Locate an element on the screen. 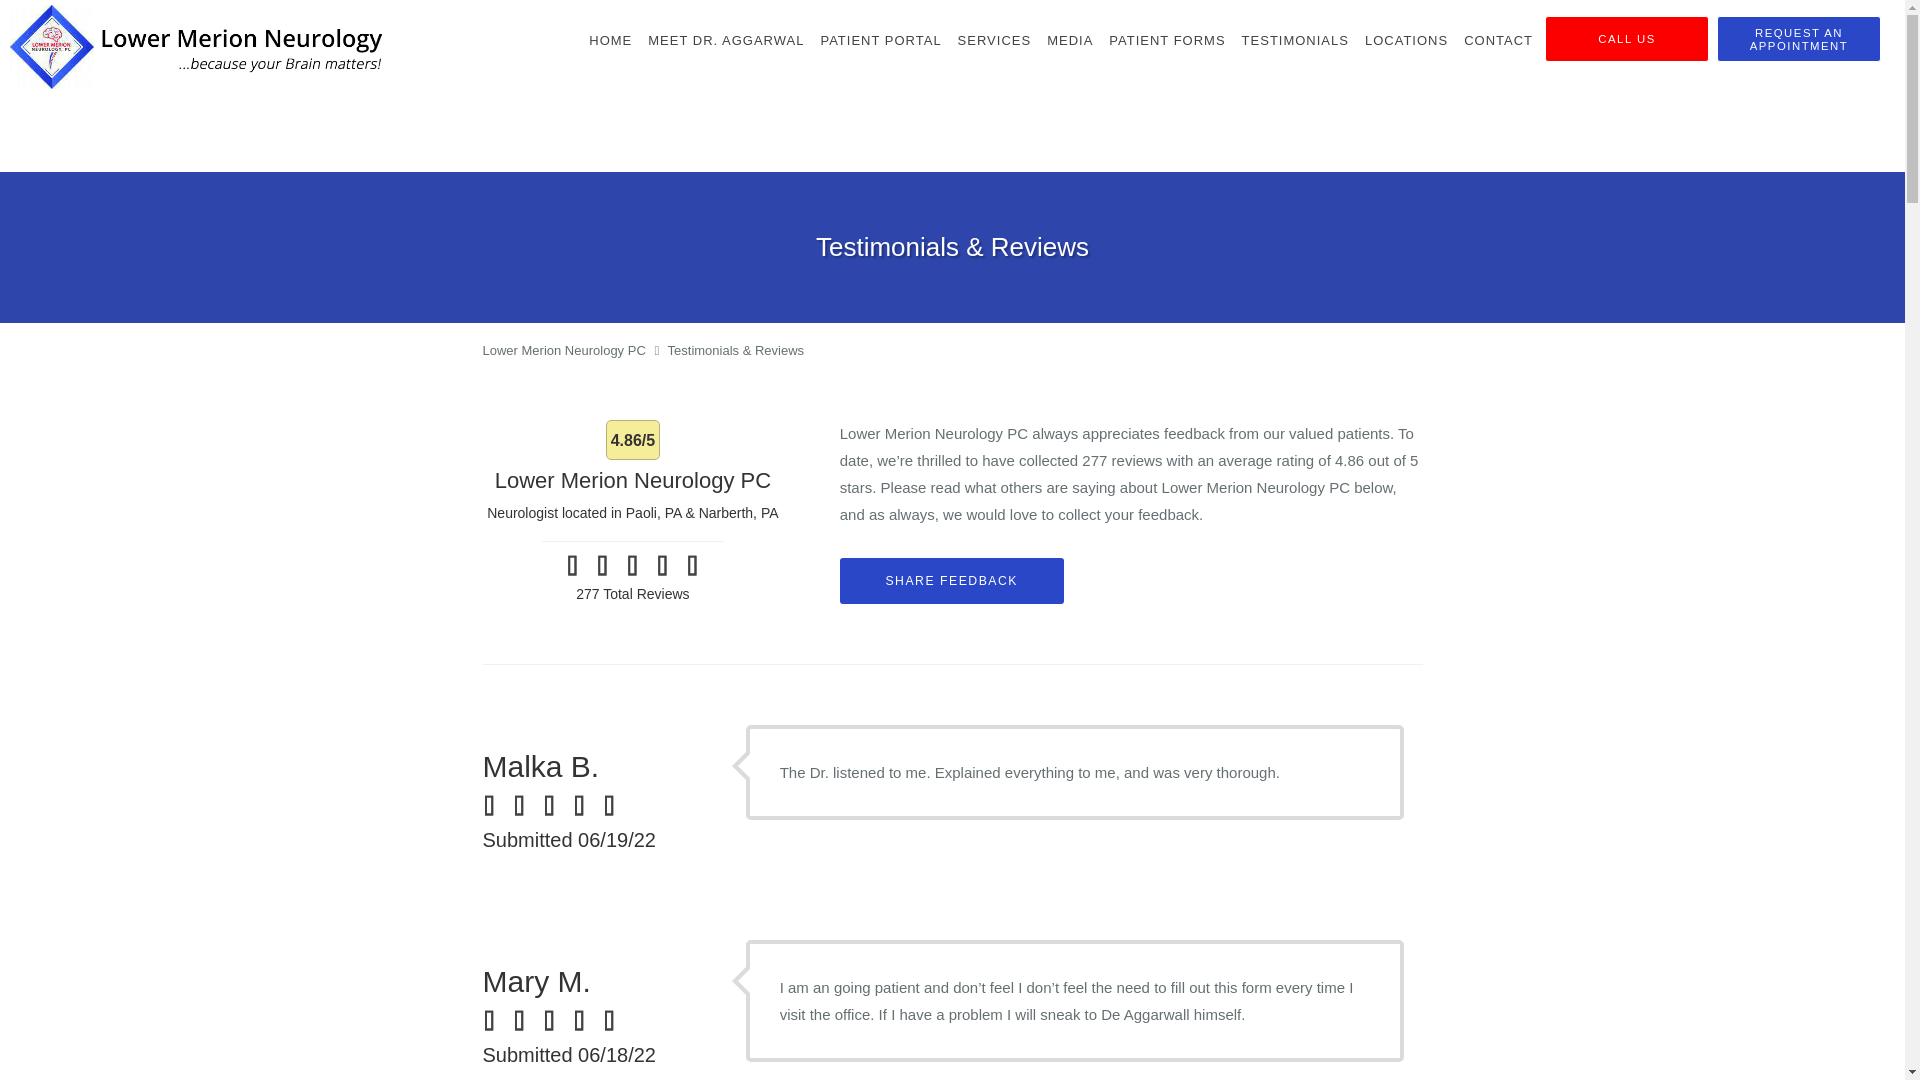  Star Rating is located at coordinates (496, 805).